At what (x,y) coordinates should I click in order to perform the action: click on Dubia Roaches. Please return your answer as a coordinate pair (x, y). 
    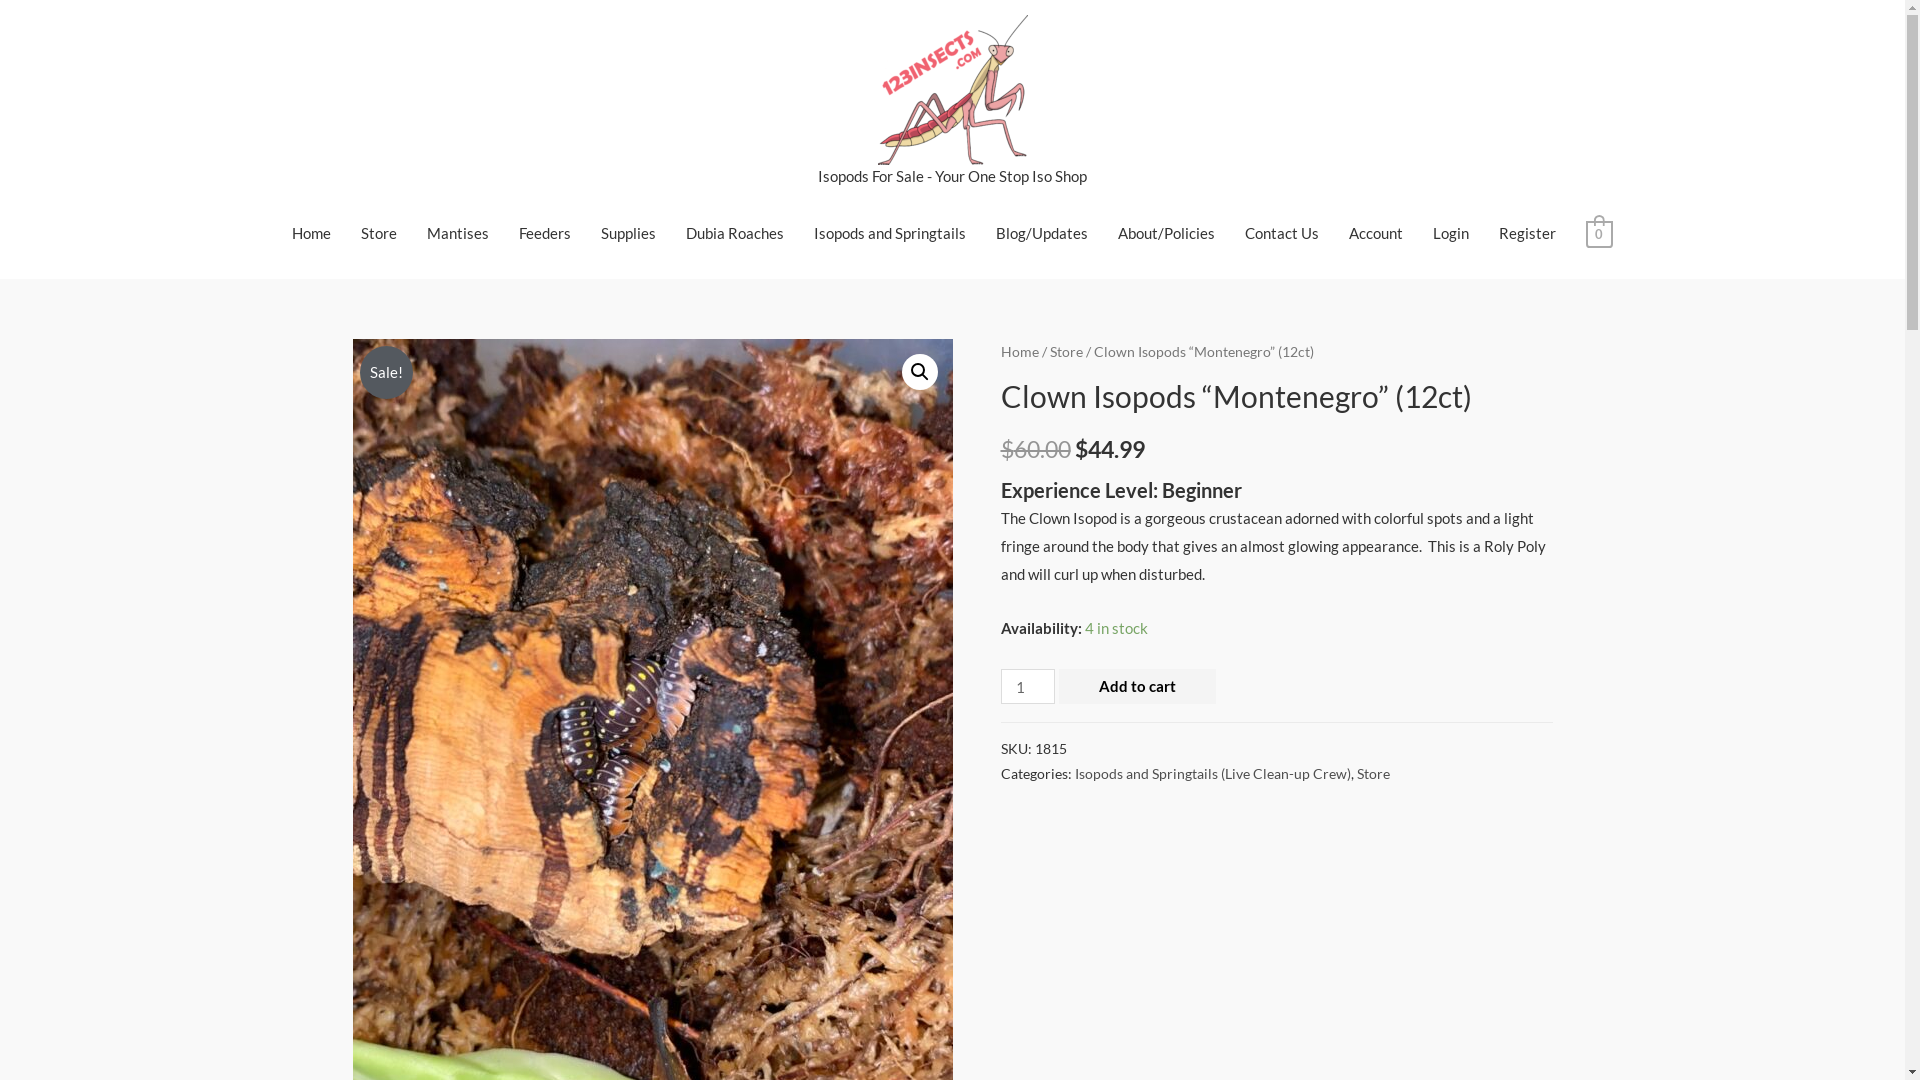
    Looking at the image, I should click on (735, 232).